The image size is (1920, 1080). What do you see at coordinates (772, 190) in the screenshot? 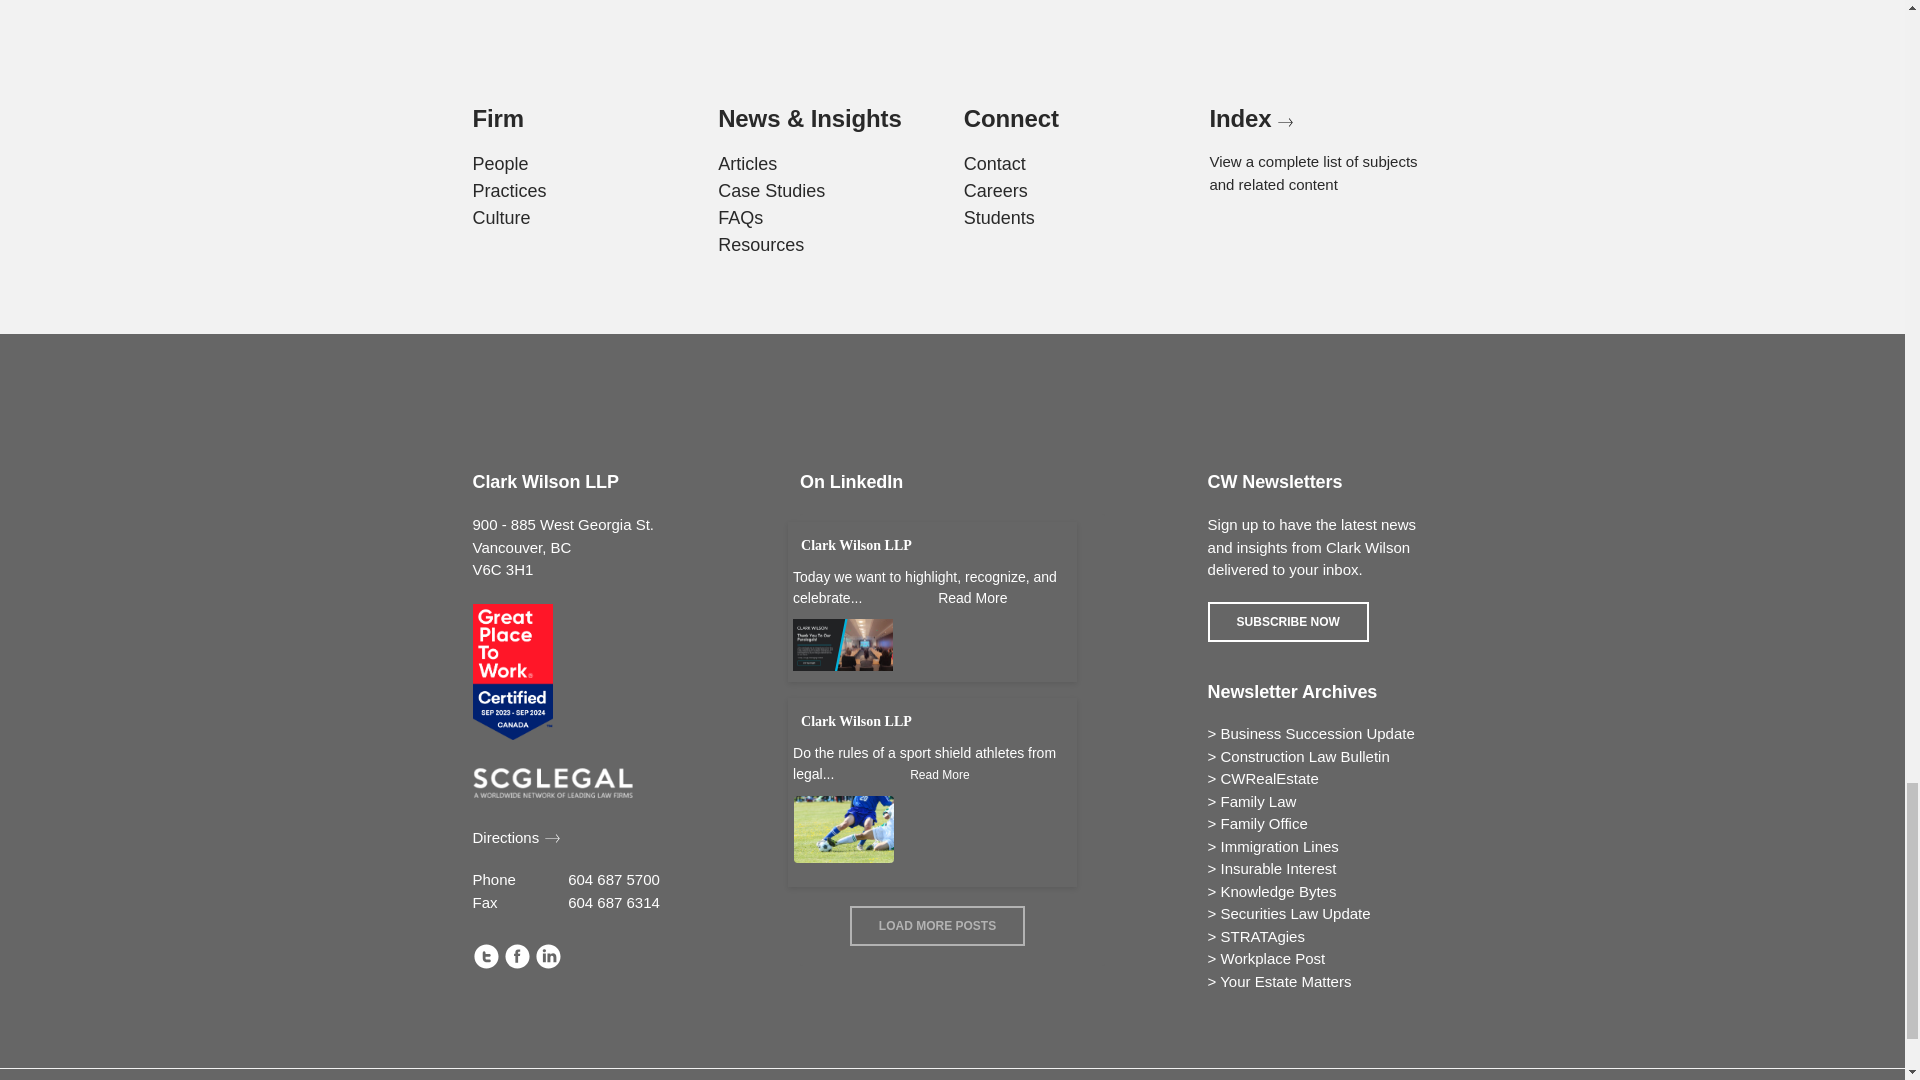
I see `Case Studies` at bounding box center [772, 190].